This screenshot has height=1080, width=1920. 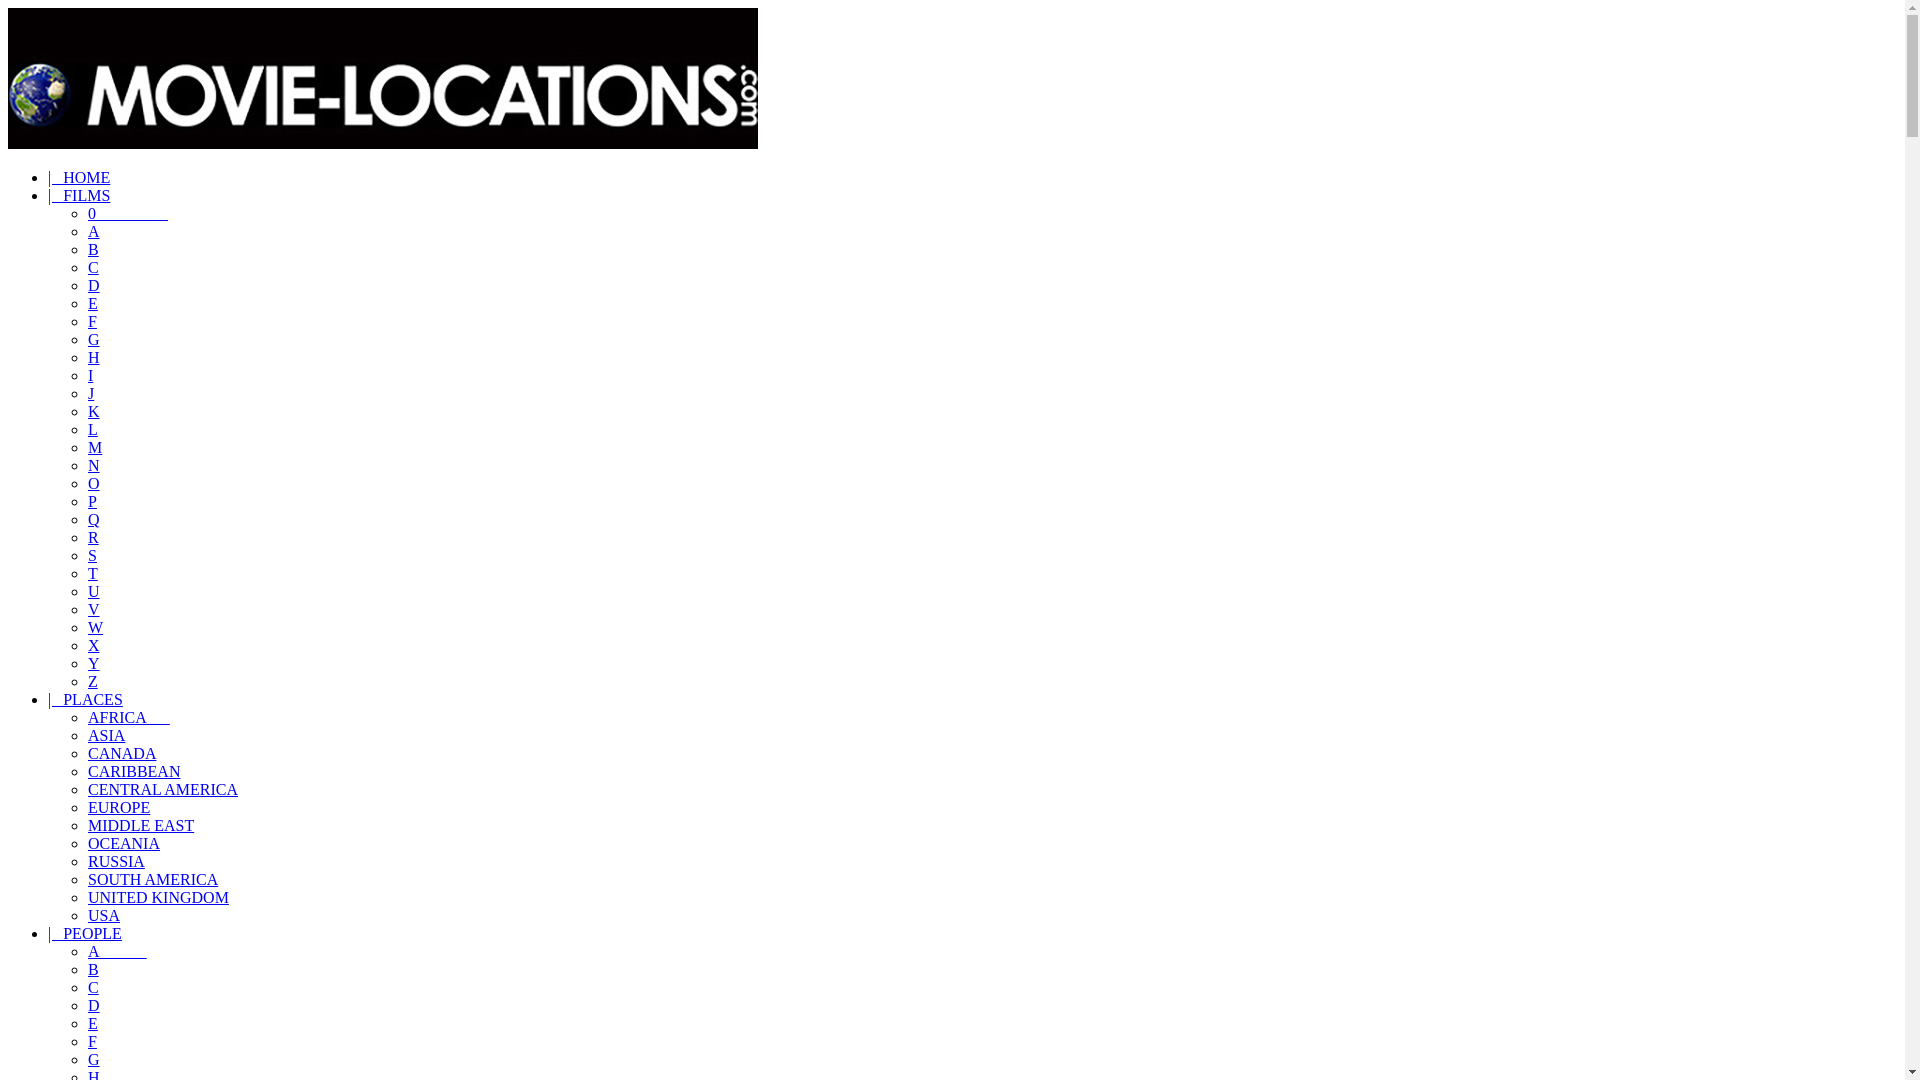 I want to click on 0                  , so click(x=128, y=214).